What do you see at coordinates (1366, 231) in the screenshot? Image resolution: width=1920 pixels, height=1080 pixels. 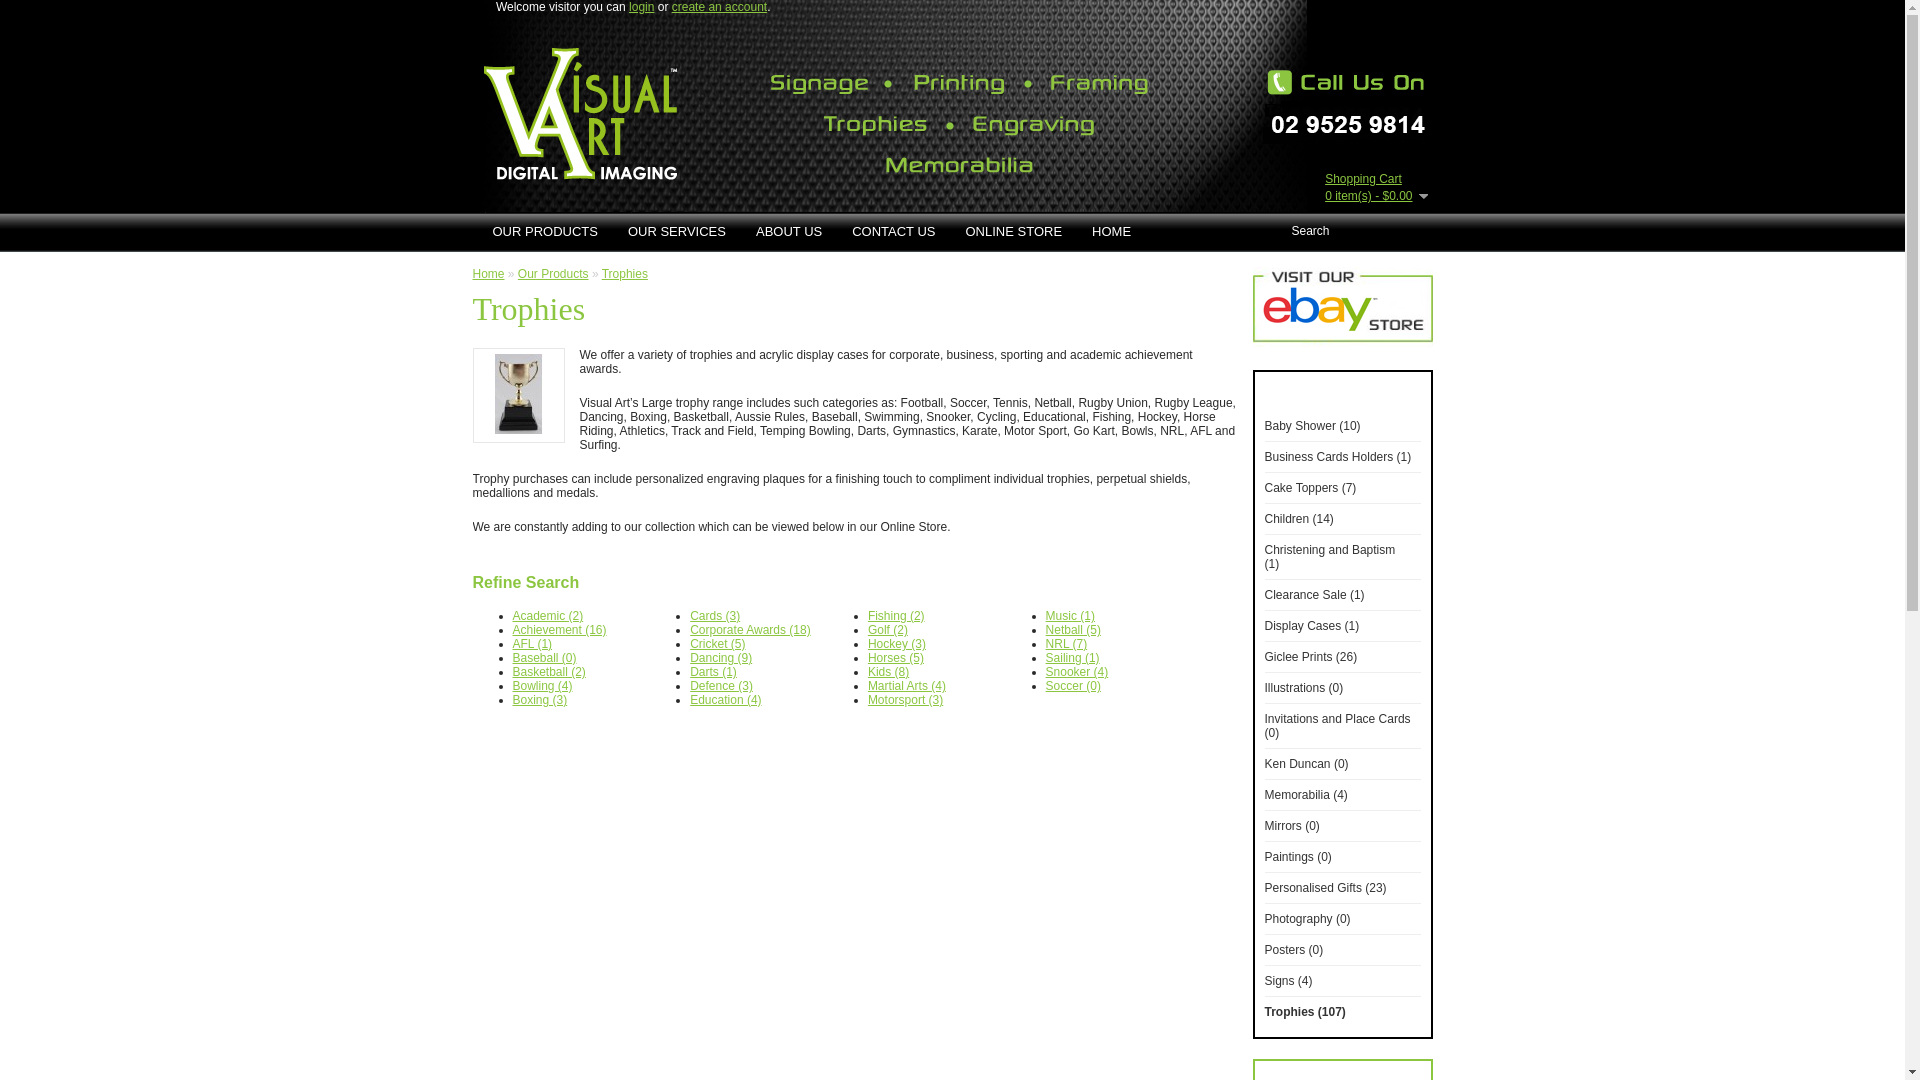 I see `Search` at bounding box center [1366, 231].